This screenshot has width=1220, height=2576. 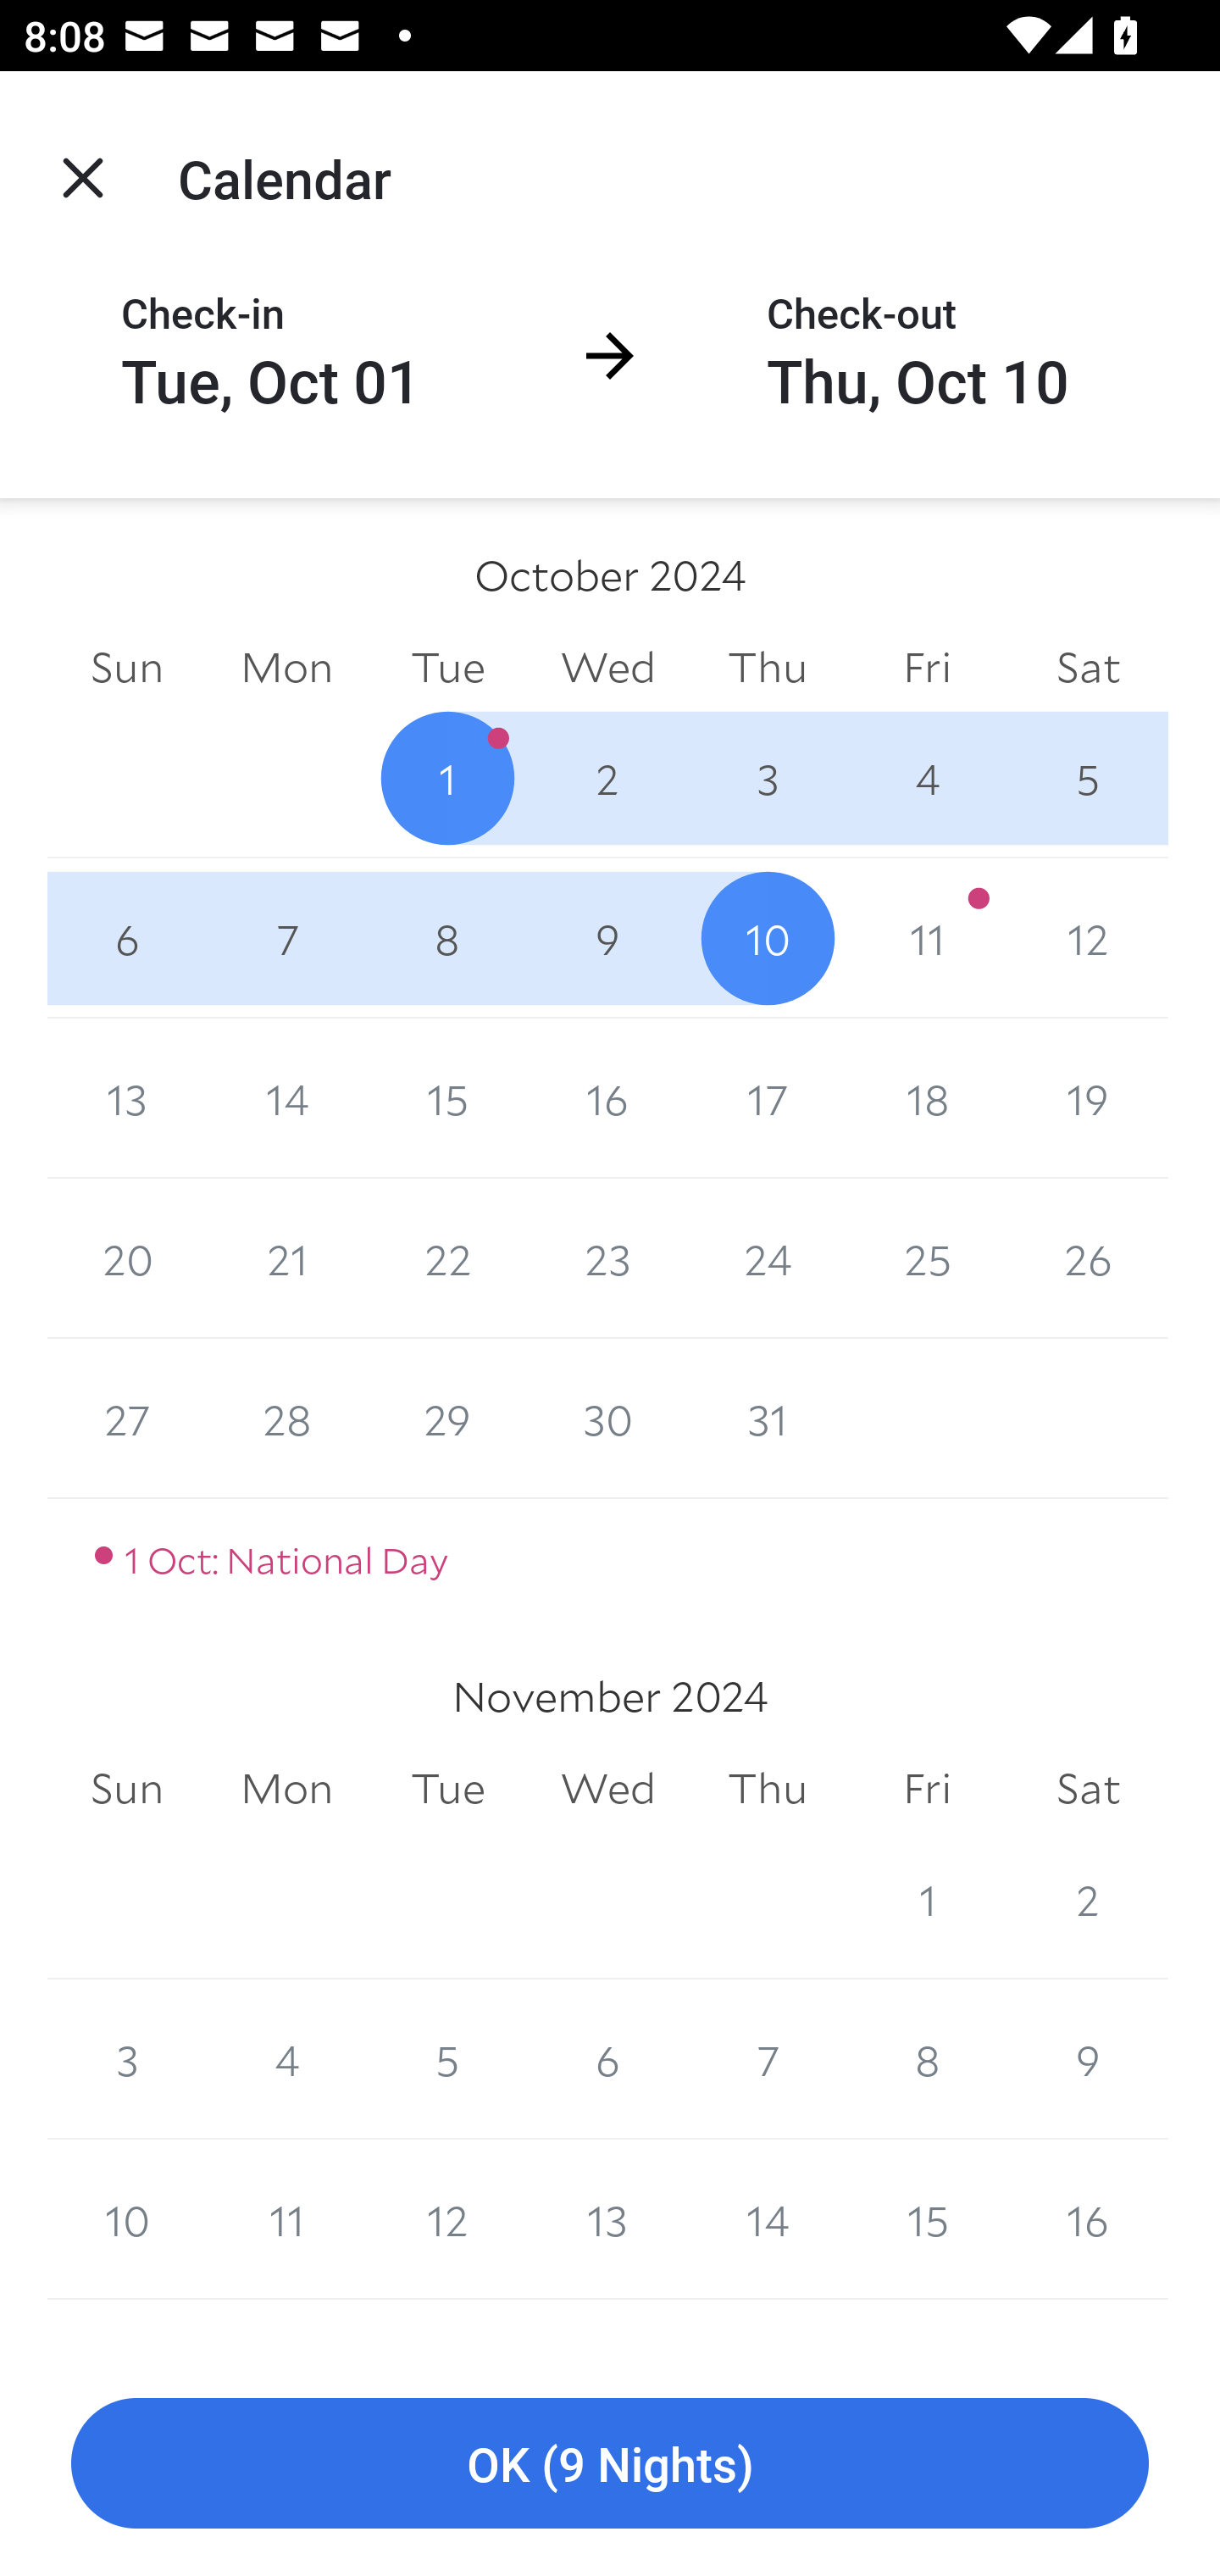 What do you see at coordinates (1088, 1259) in the screenshot?
I see `26 26 October 2024` at bounding box center [1088, 1259].